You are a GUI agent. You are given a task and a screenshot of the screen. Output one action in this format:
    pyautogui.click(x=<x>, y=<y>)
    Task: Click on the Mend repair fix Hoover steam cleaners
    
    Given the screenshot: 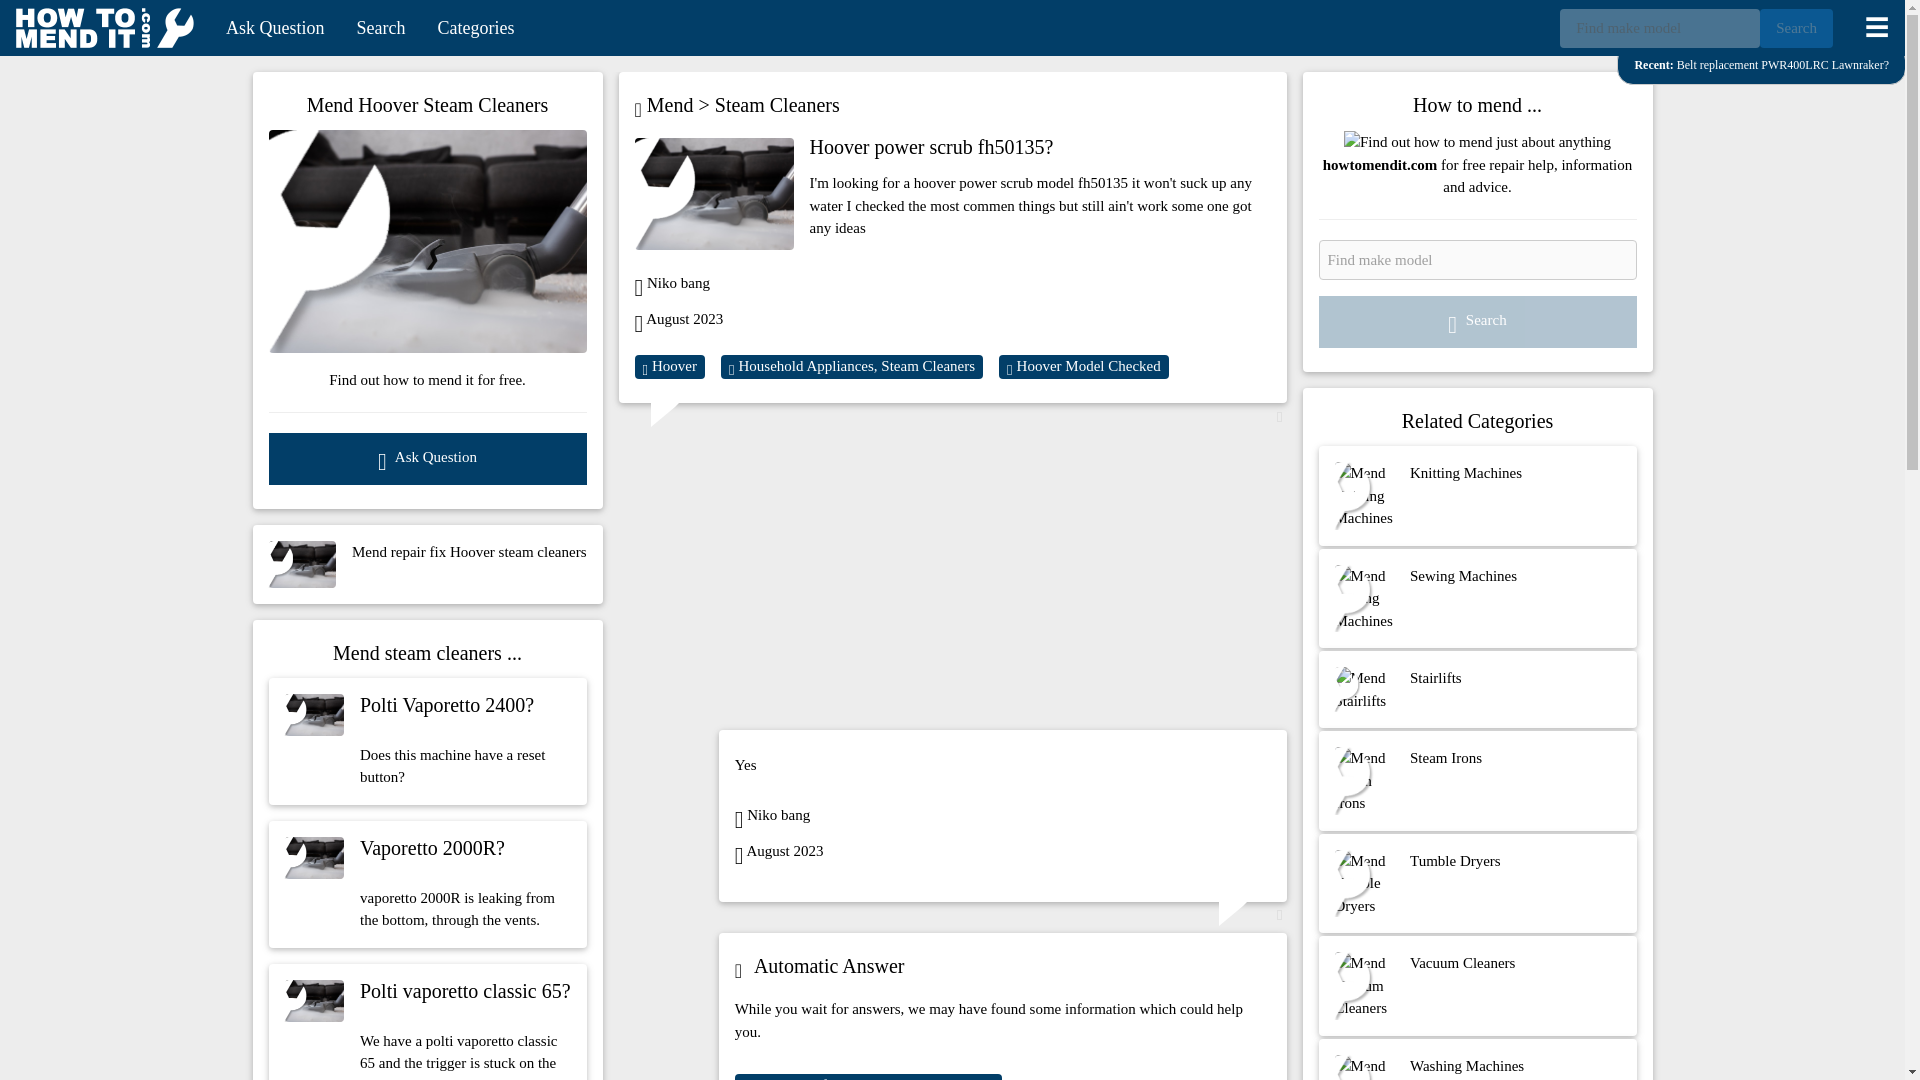 What is the action you would take?
    pyautogui.click(x=426, y=564)
    